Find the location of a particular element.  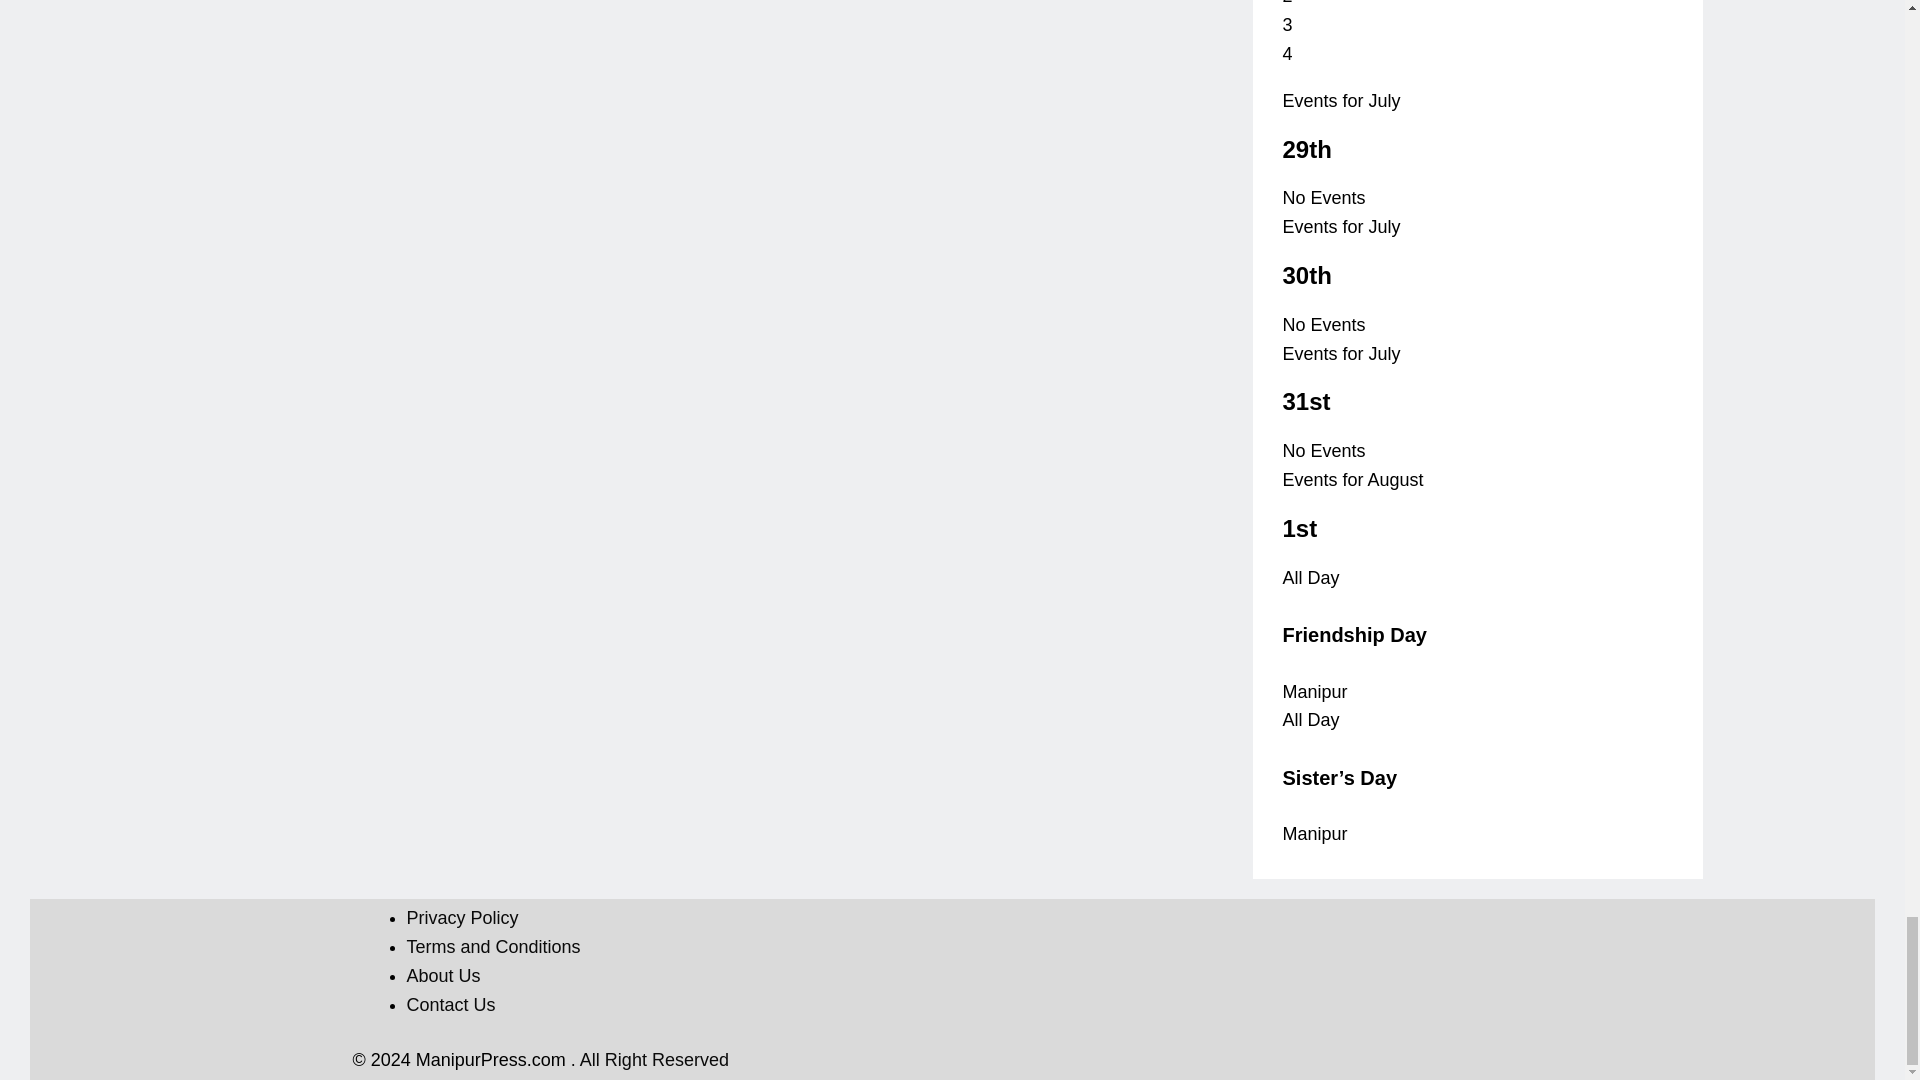

Terms and Conditions is located at coordinates (492, 946).